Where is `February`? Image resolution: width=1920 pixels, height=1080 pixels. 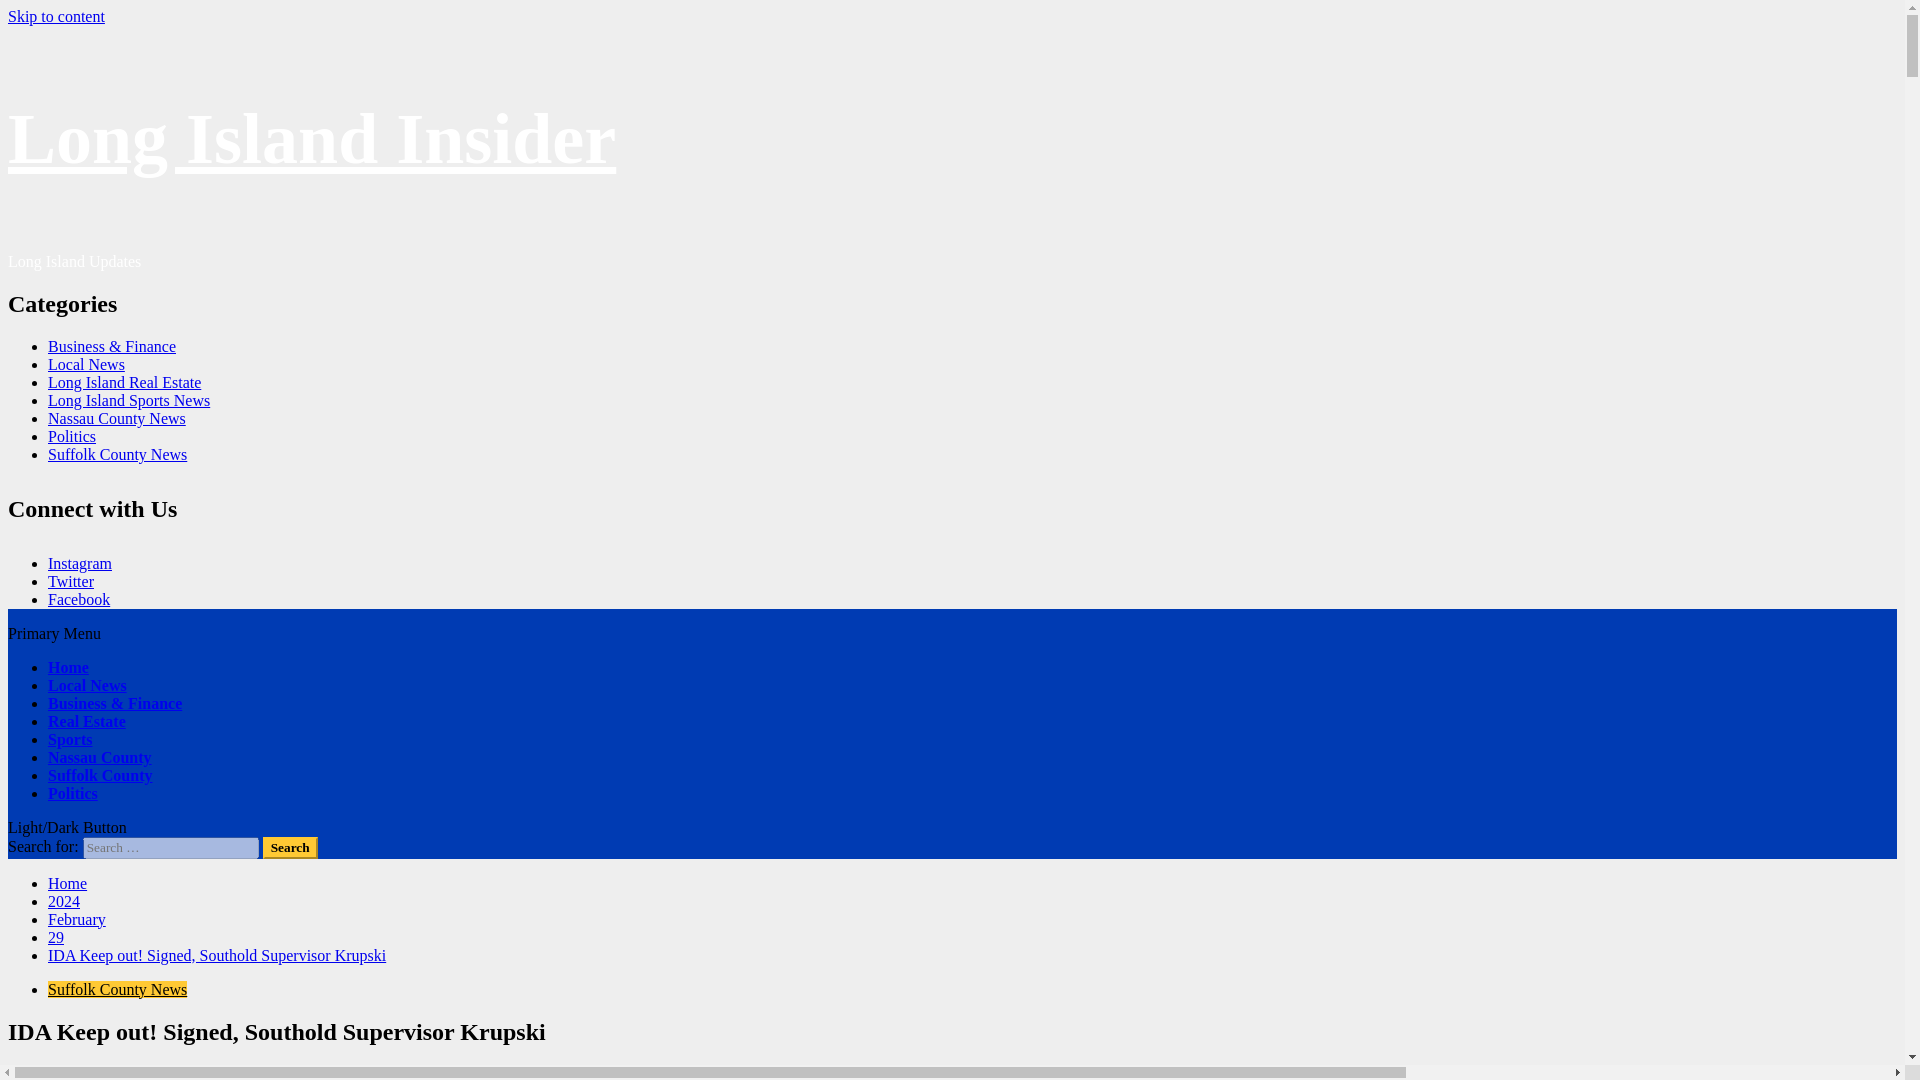 February is located at coordinates (76, 919).